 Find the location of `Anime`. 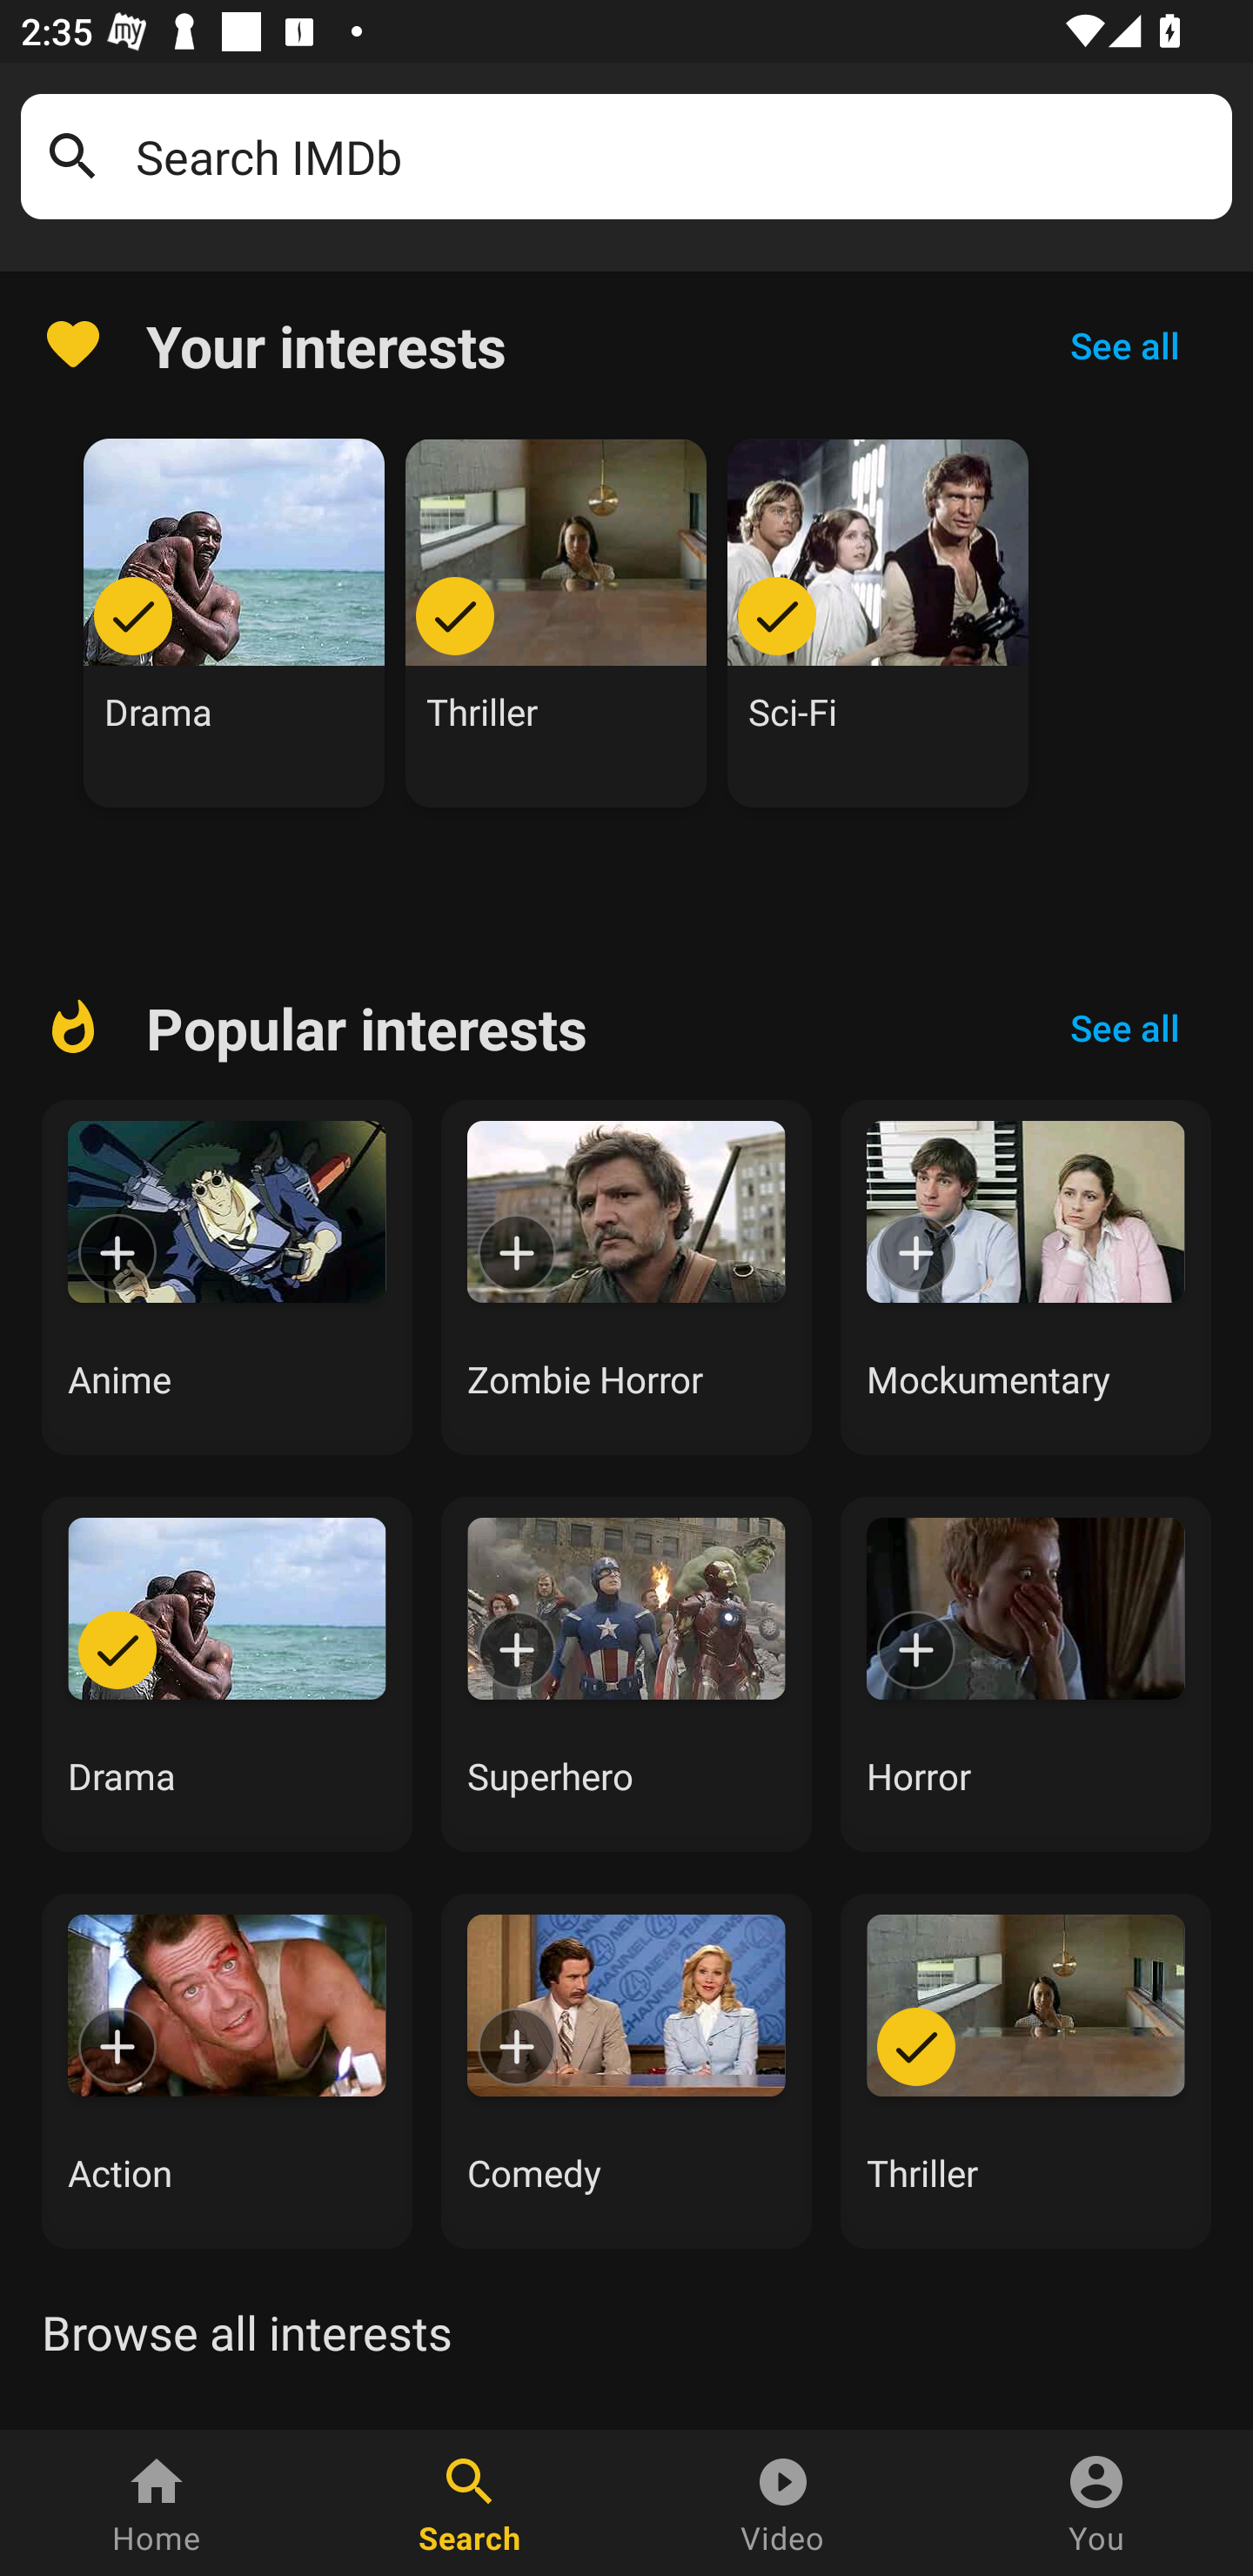

Anime is located at coordinates (226, 1278).